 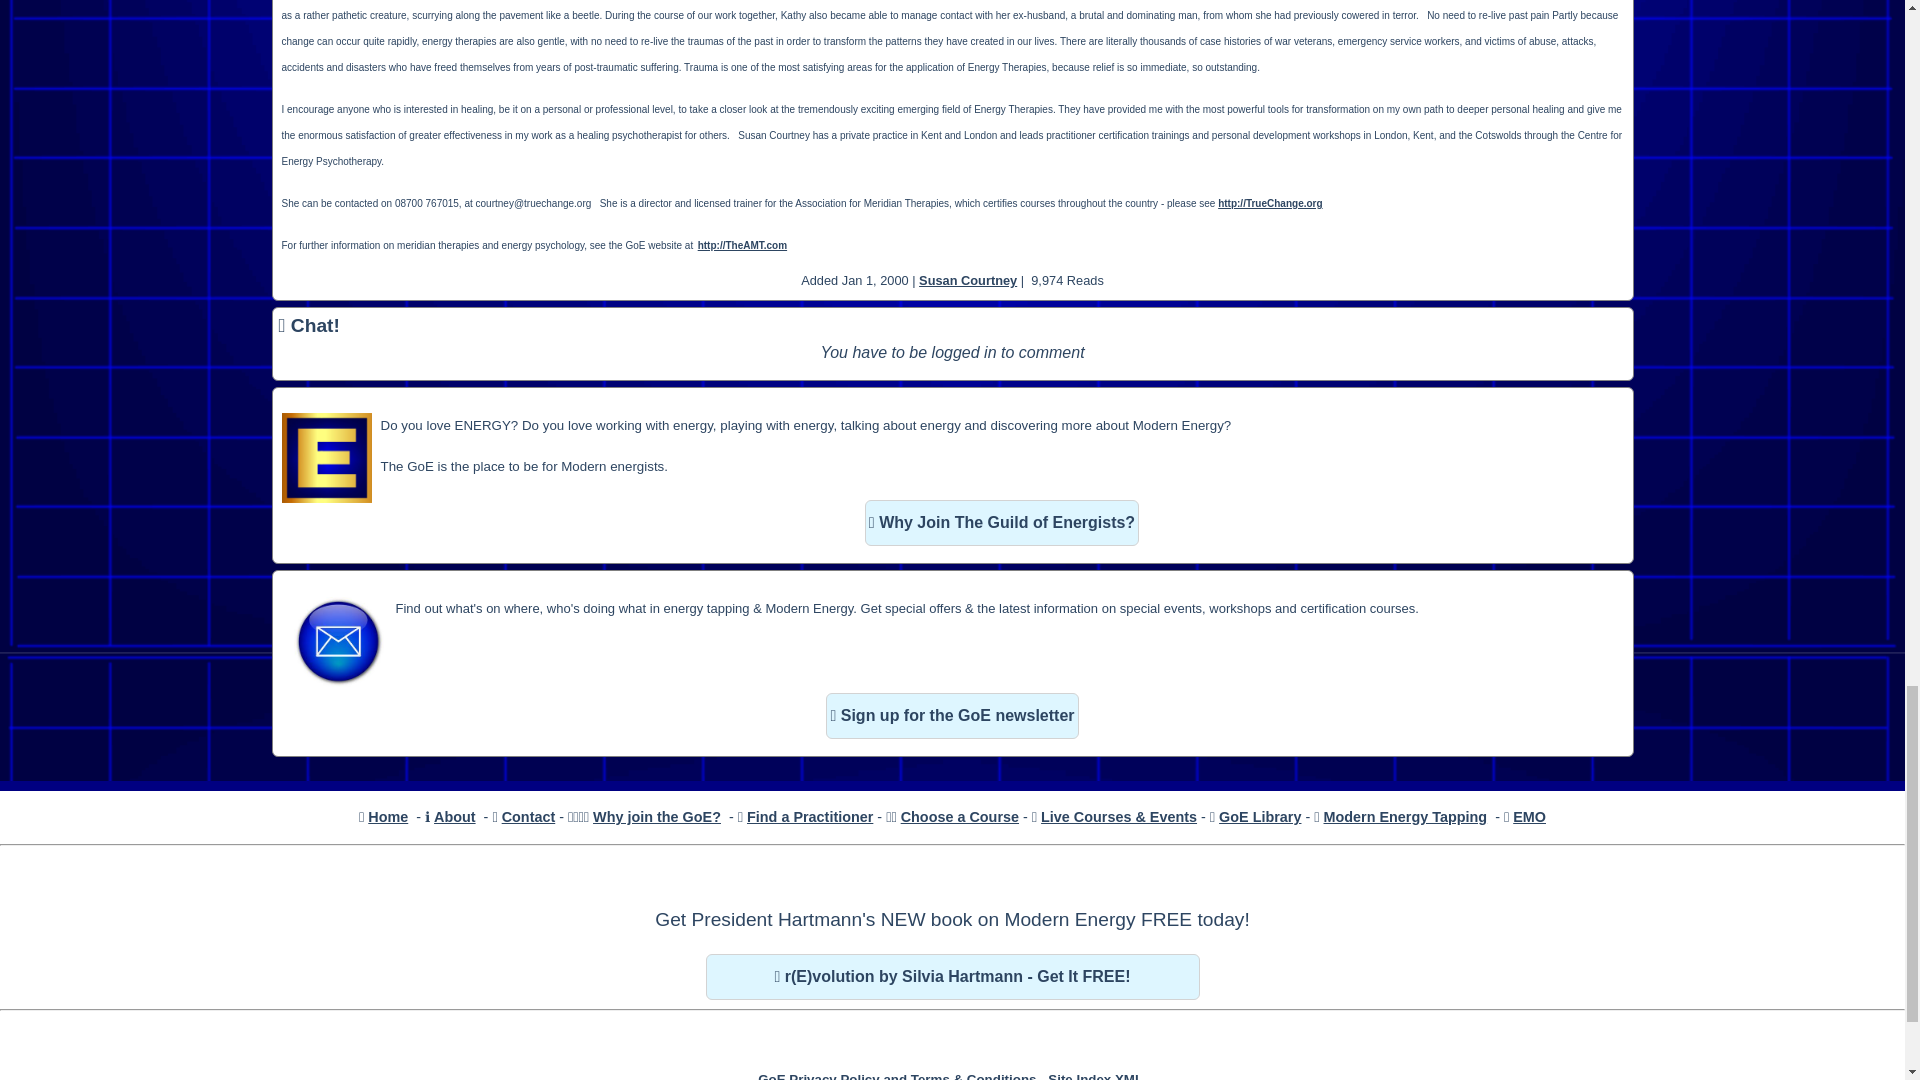 I want to click on Find a practitioner on our online map, so click(x=810, y=816).